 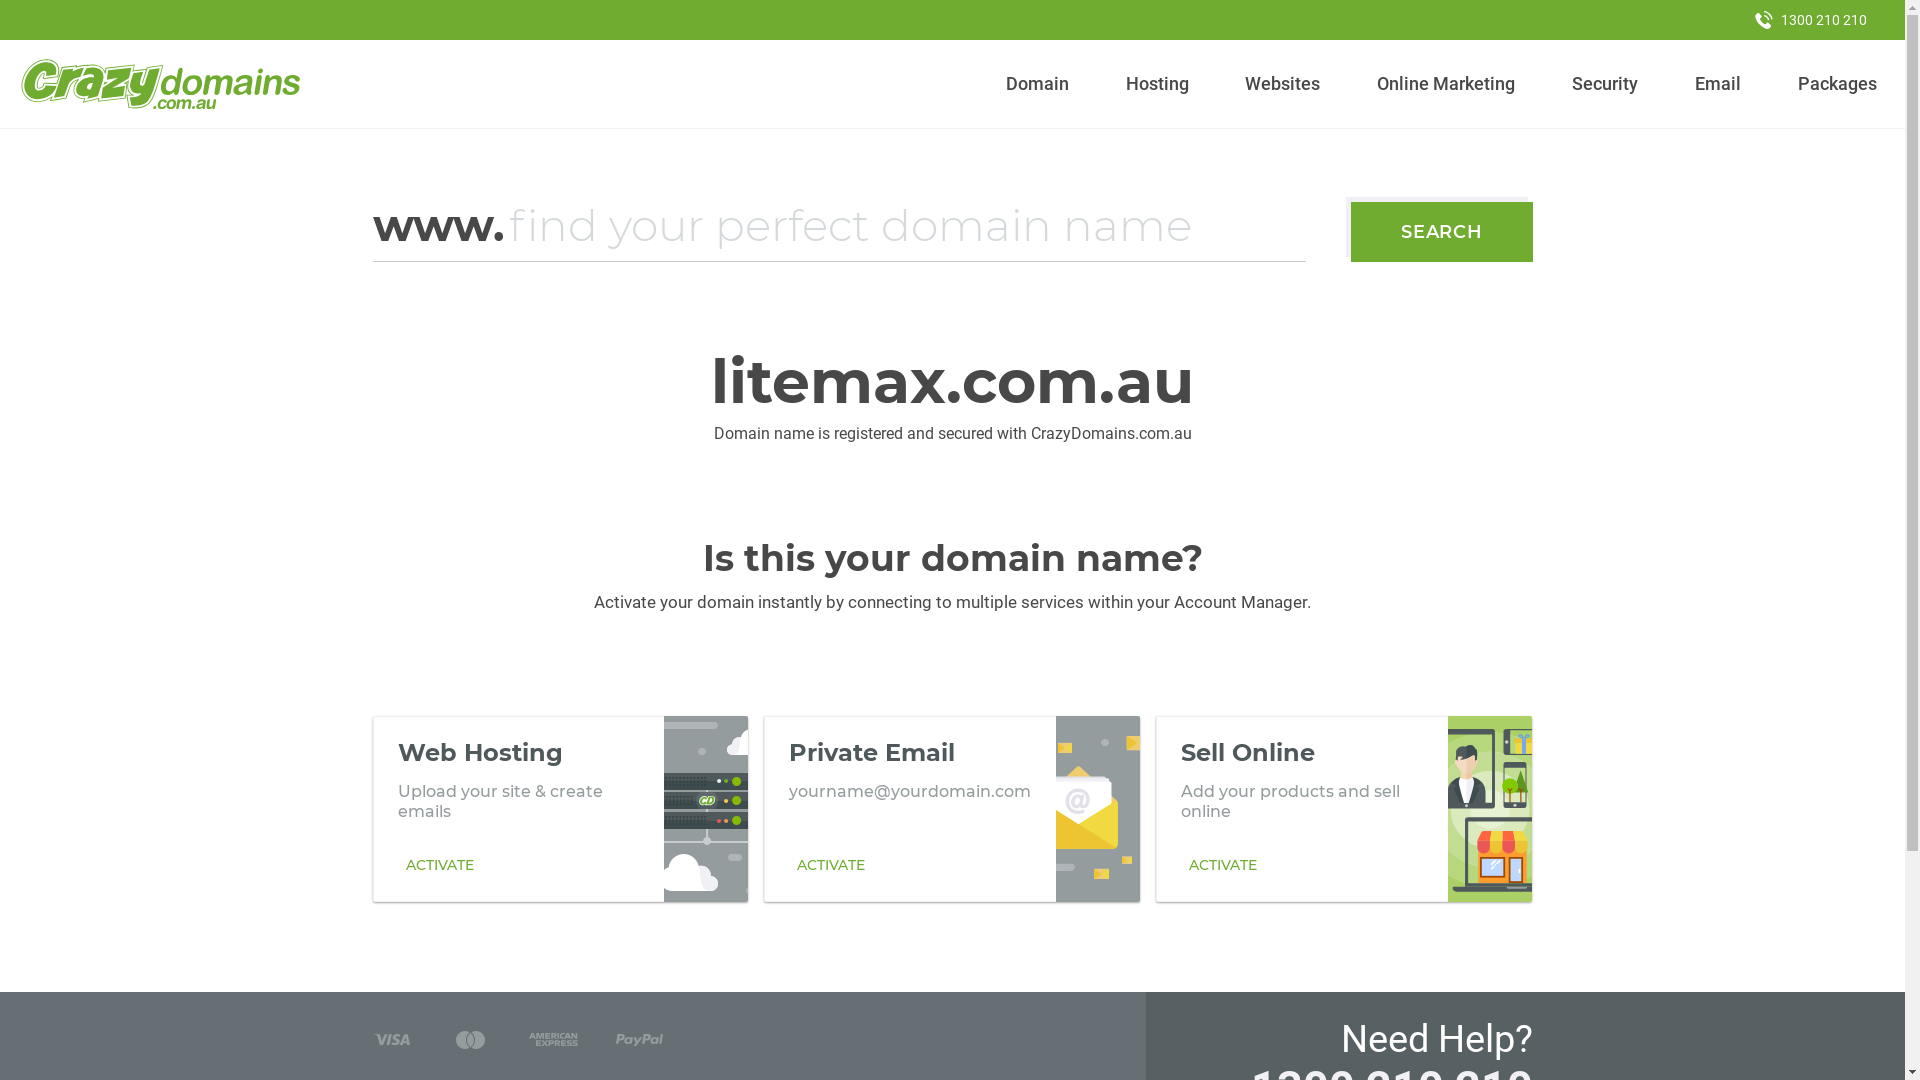 I want to click on SEARCH, so click(x=1442, y=232).